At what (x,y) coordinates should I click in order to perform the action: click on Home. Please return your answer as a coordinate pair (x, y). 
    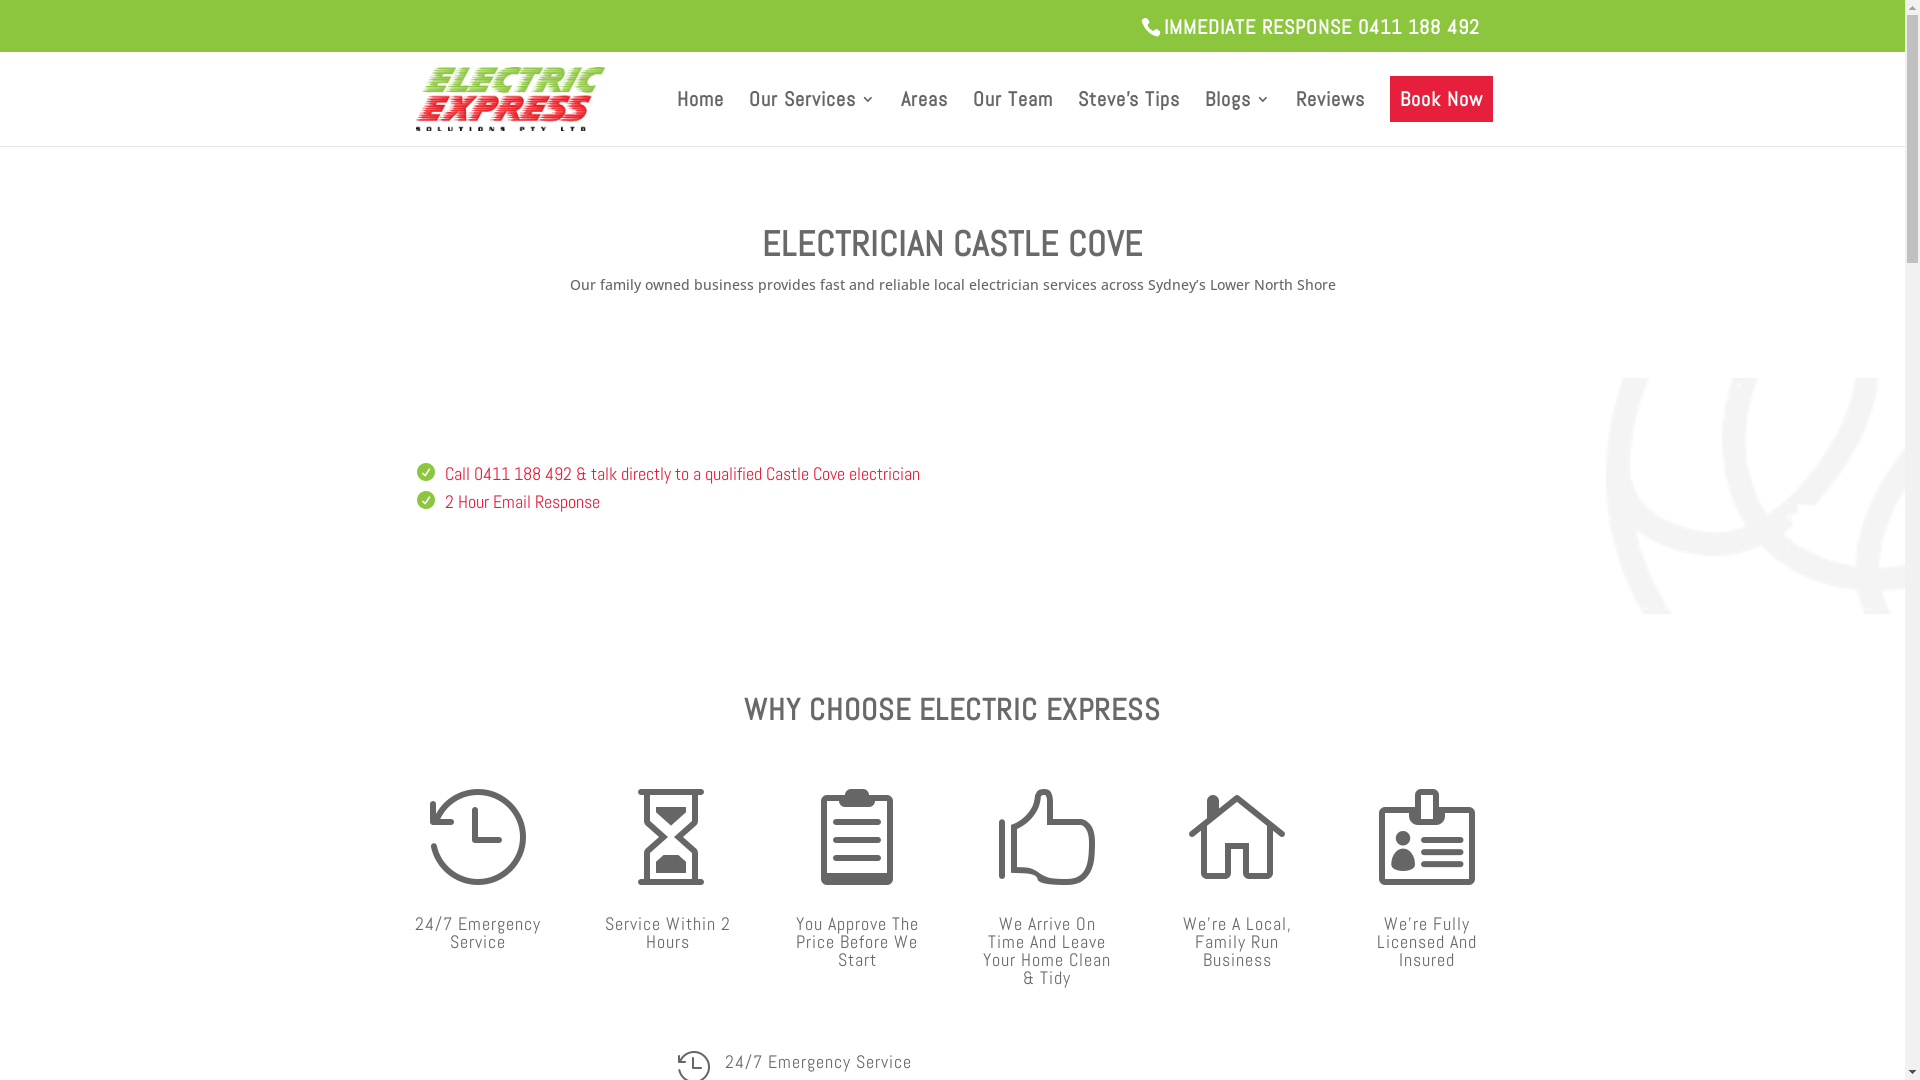
    Looking at the image, I should click on (700, 119).